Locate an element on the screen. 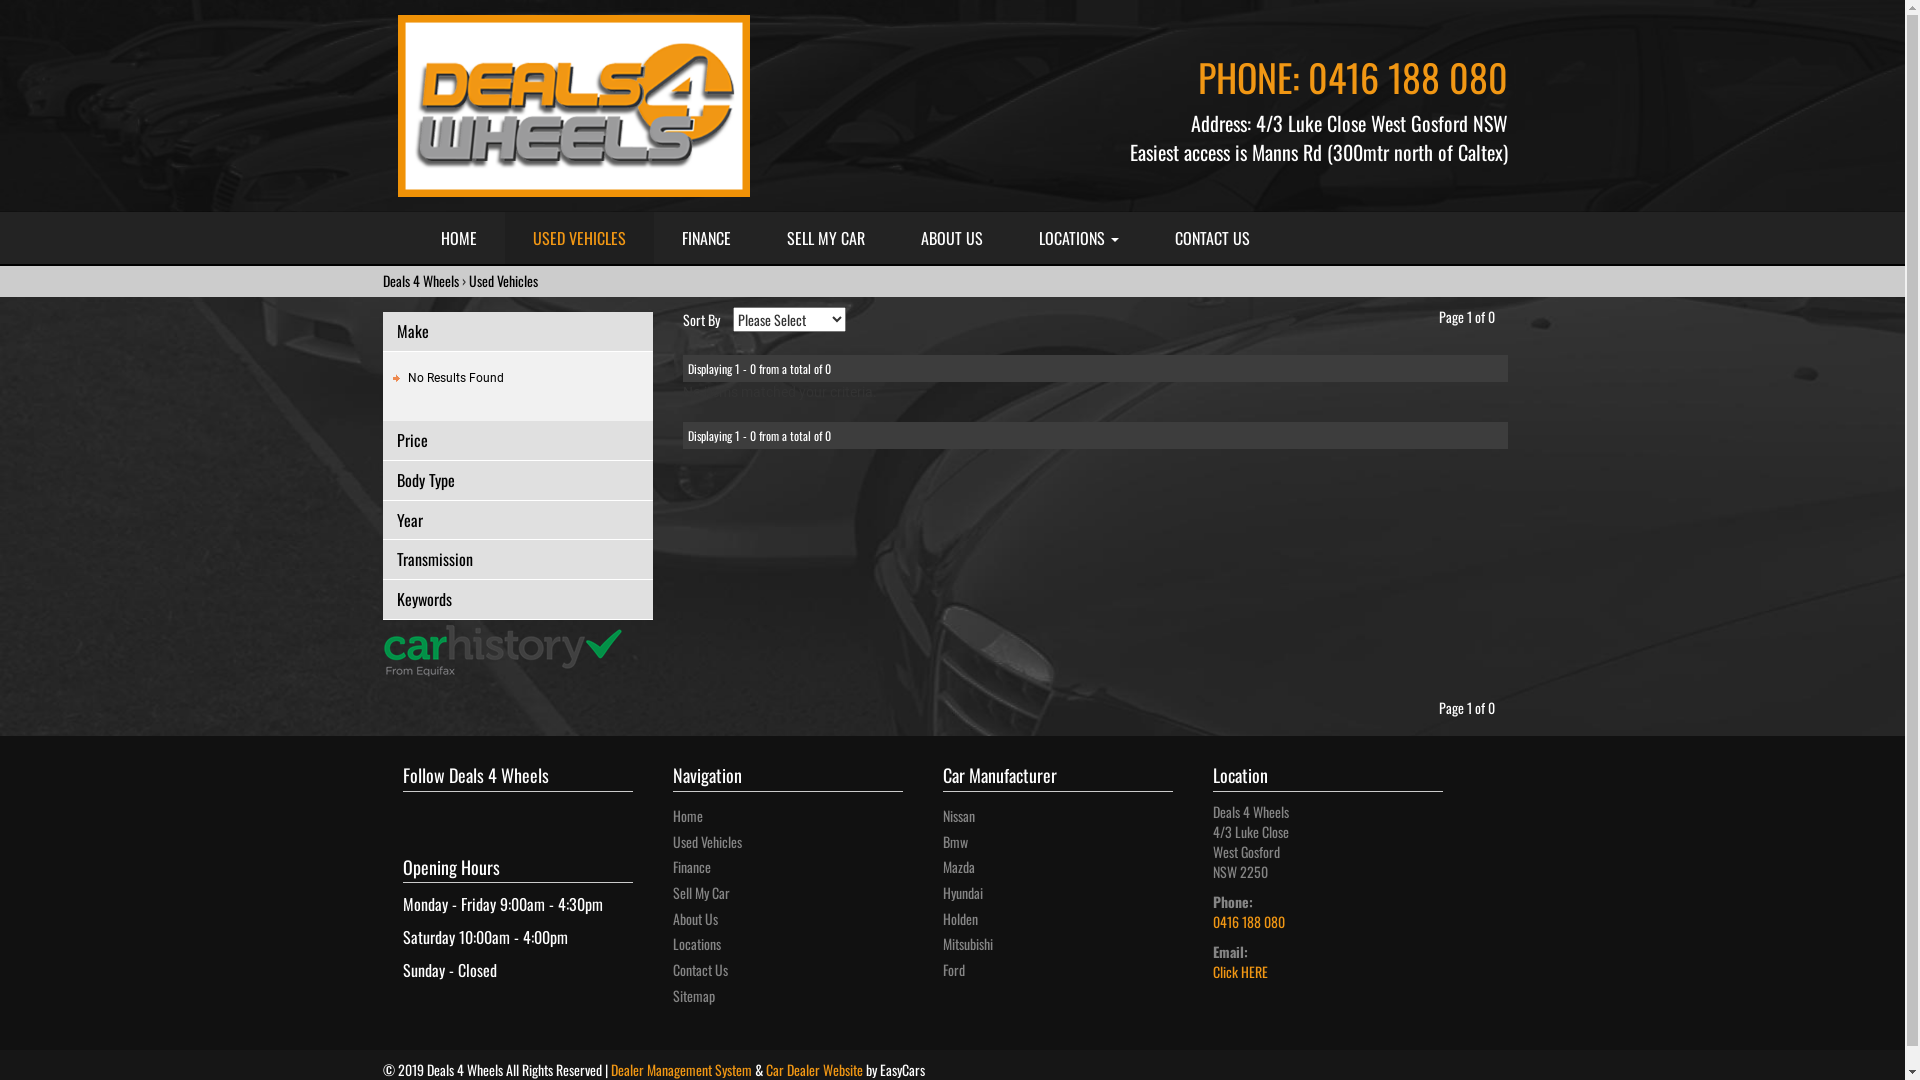  Visit our twitter page is located at coordinates (433, 809).